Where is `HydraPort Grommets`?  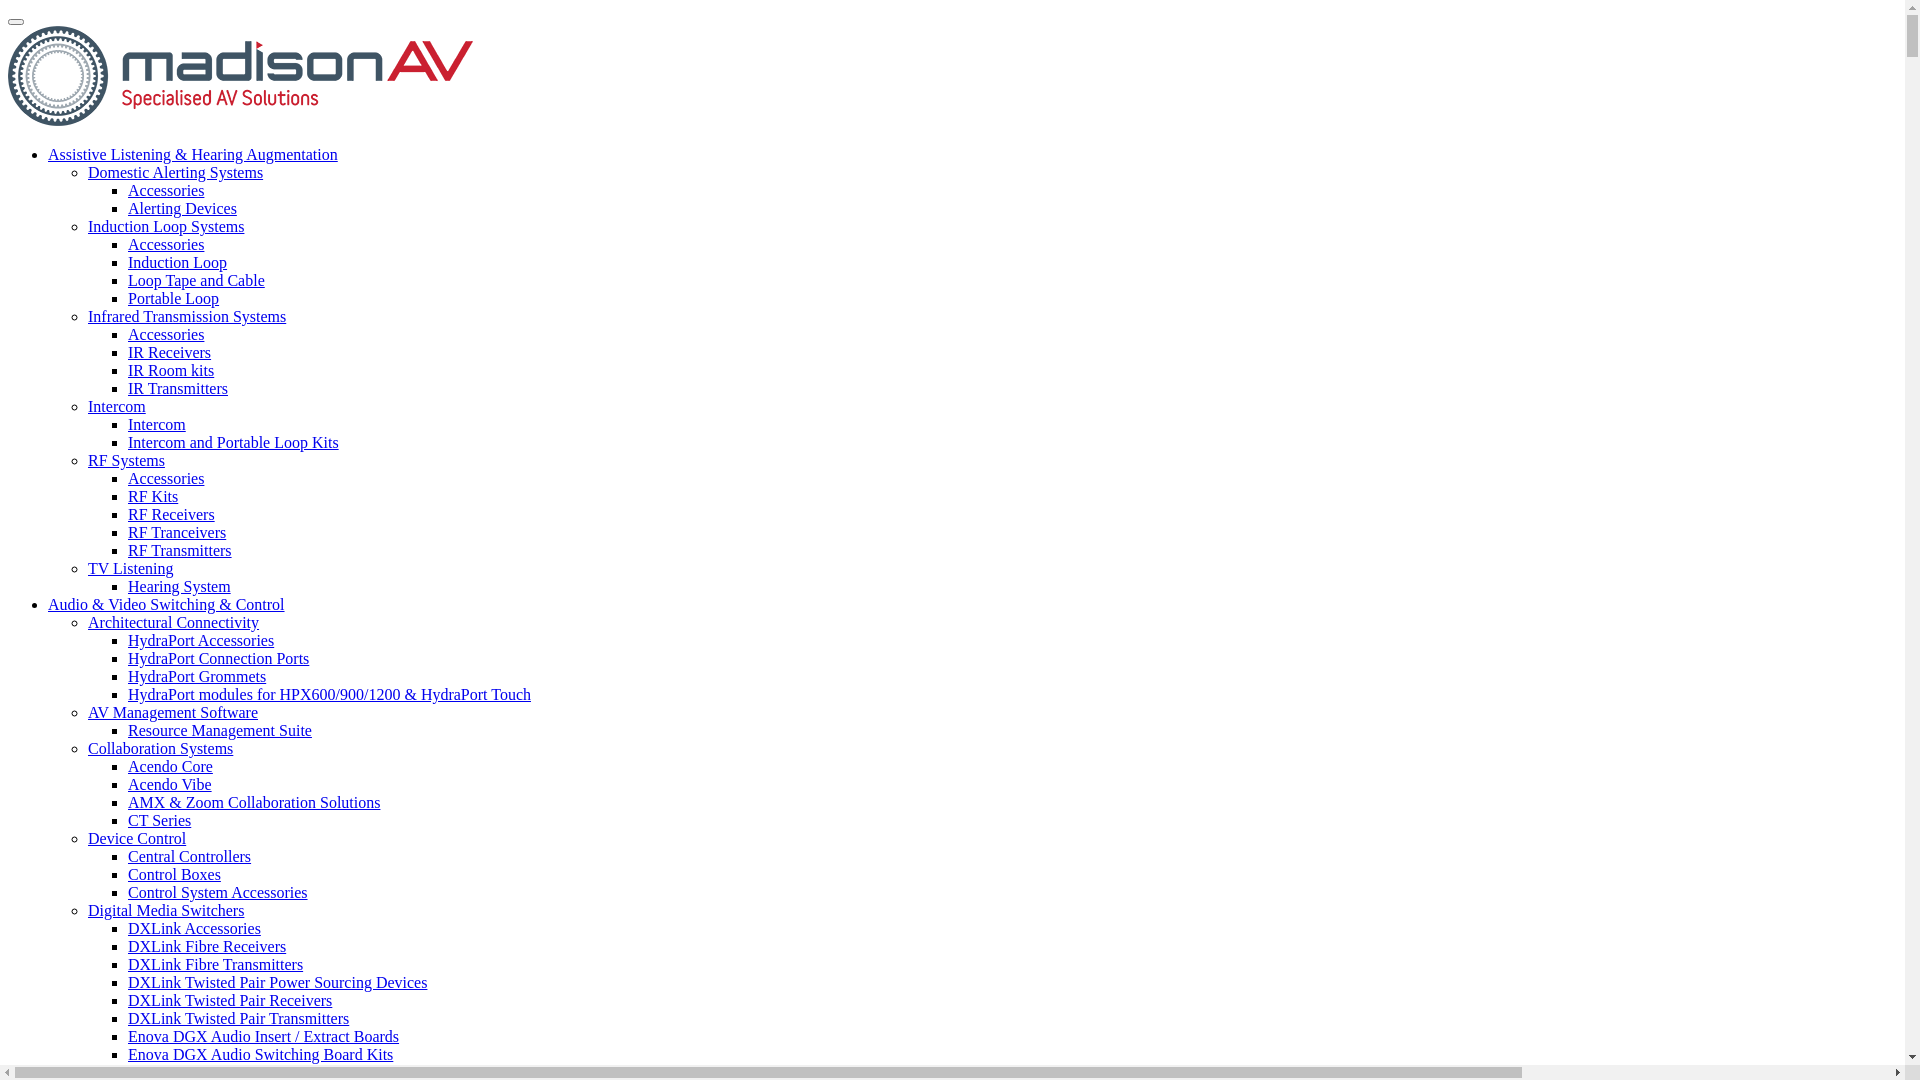 HydraPort Grommets is located at coordinates (197, 676).